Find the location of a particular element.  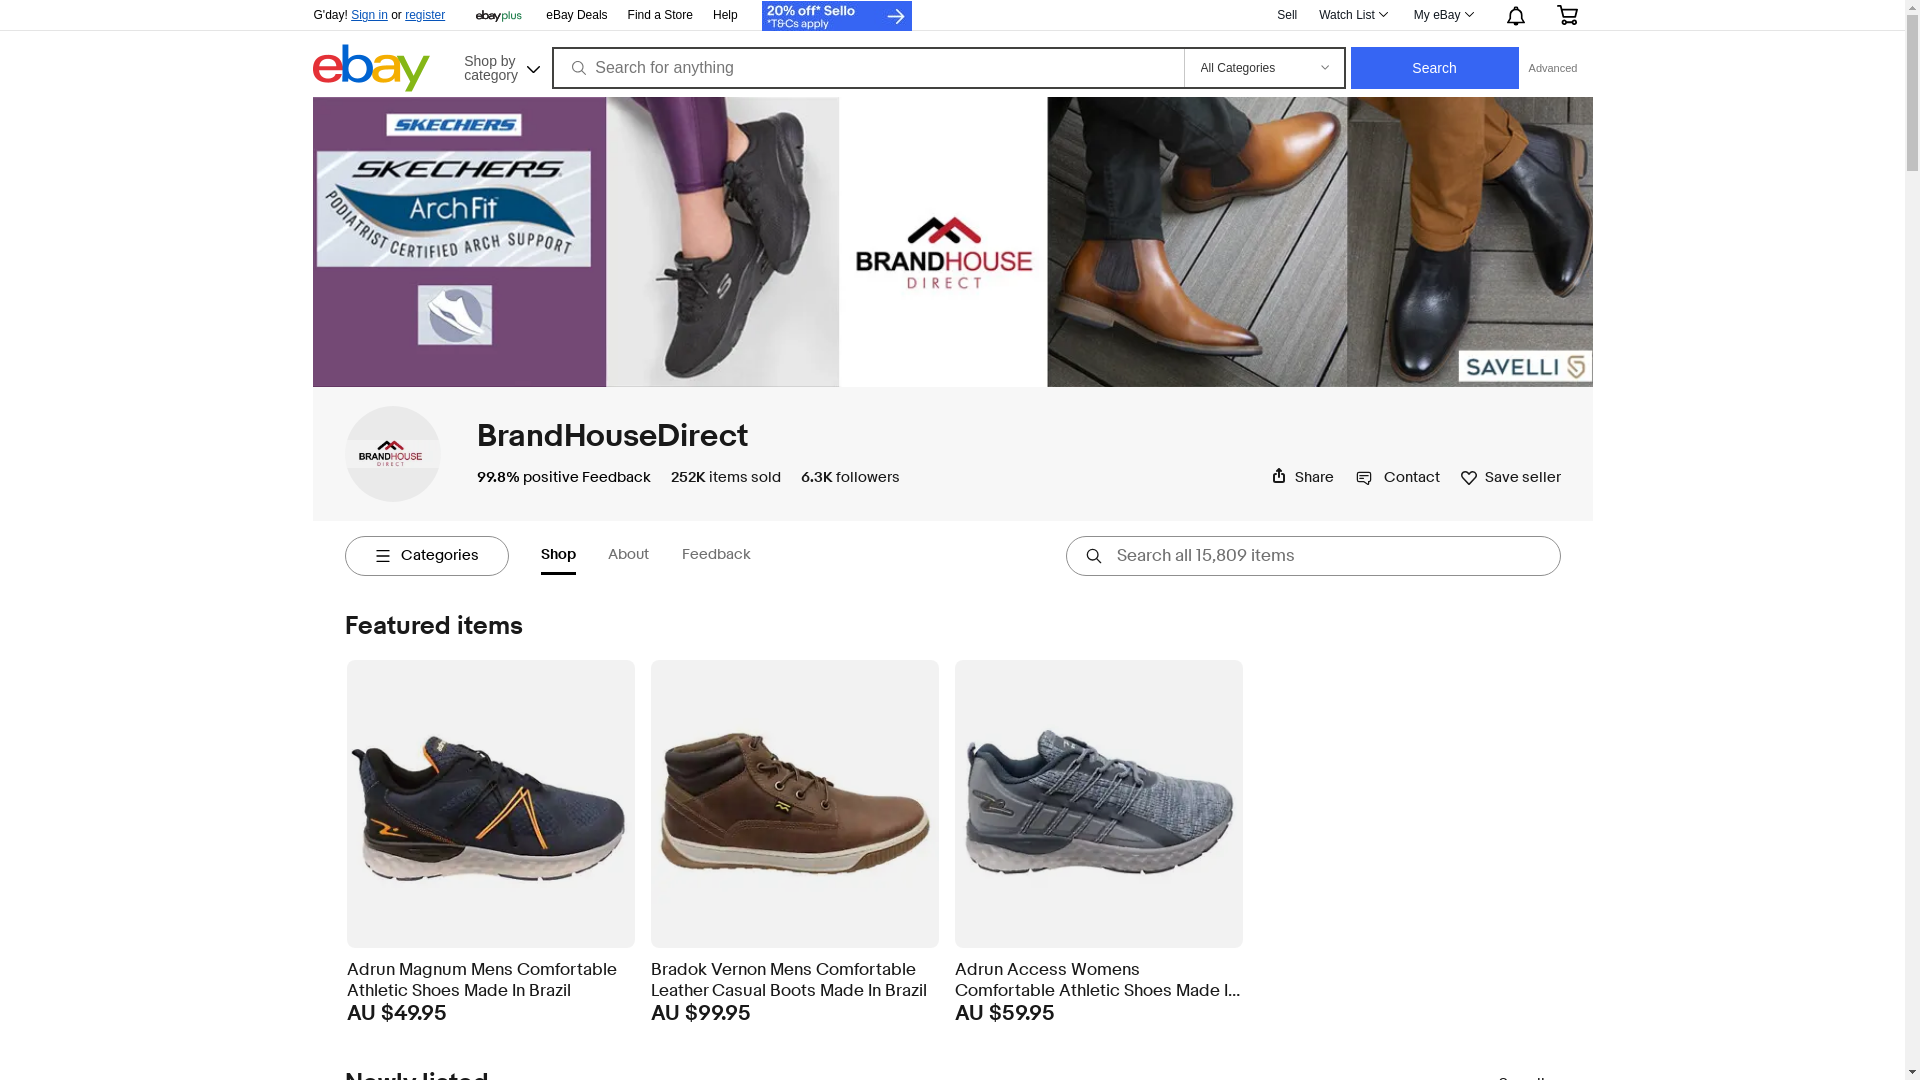

BrandHouseDirect is located at coordinates (392, 454).